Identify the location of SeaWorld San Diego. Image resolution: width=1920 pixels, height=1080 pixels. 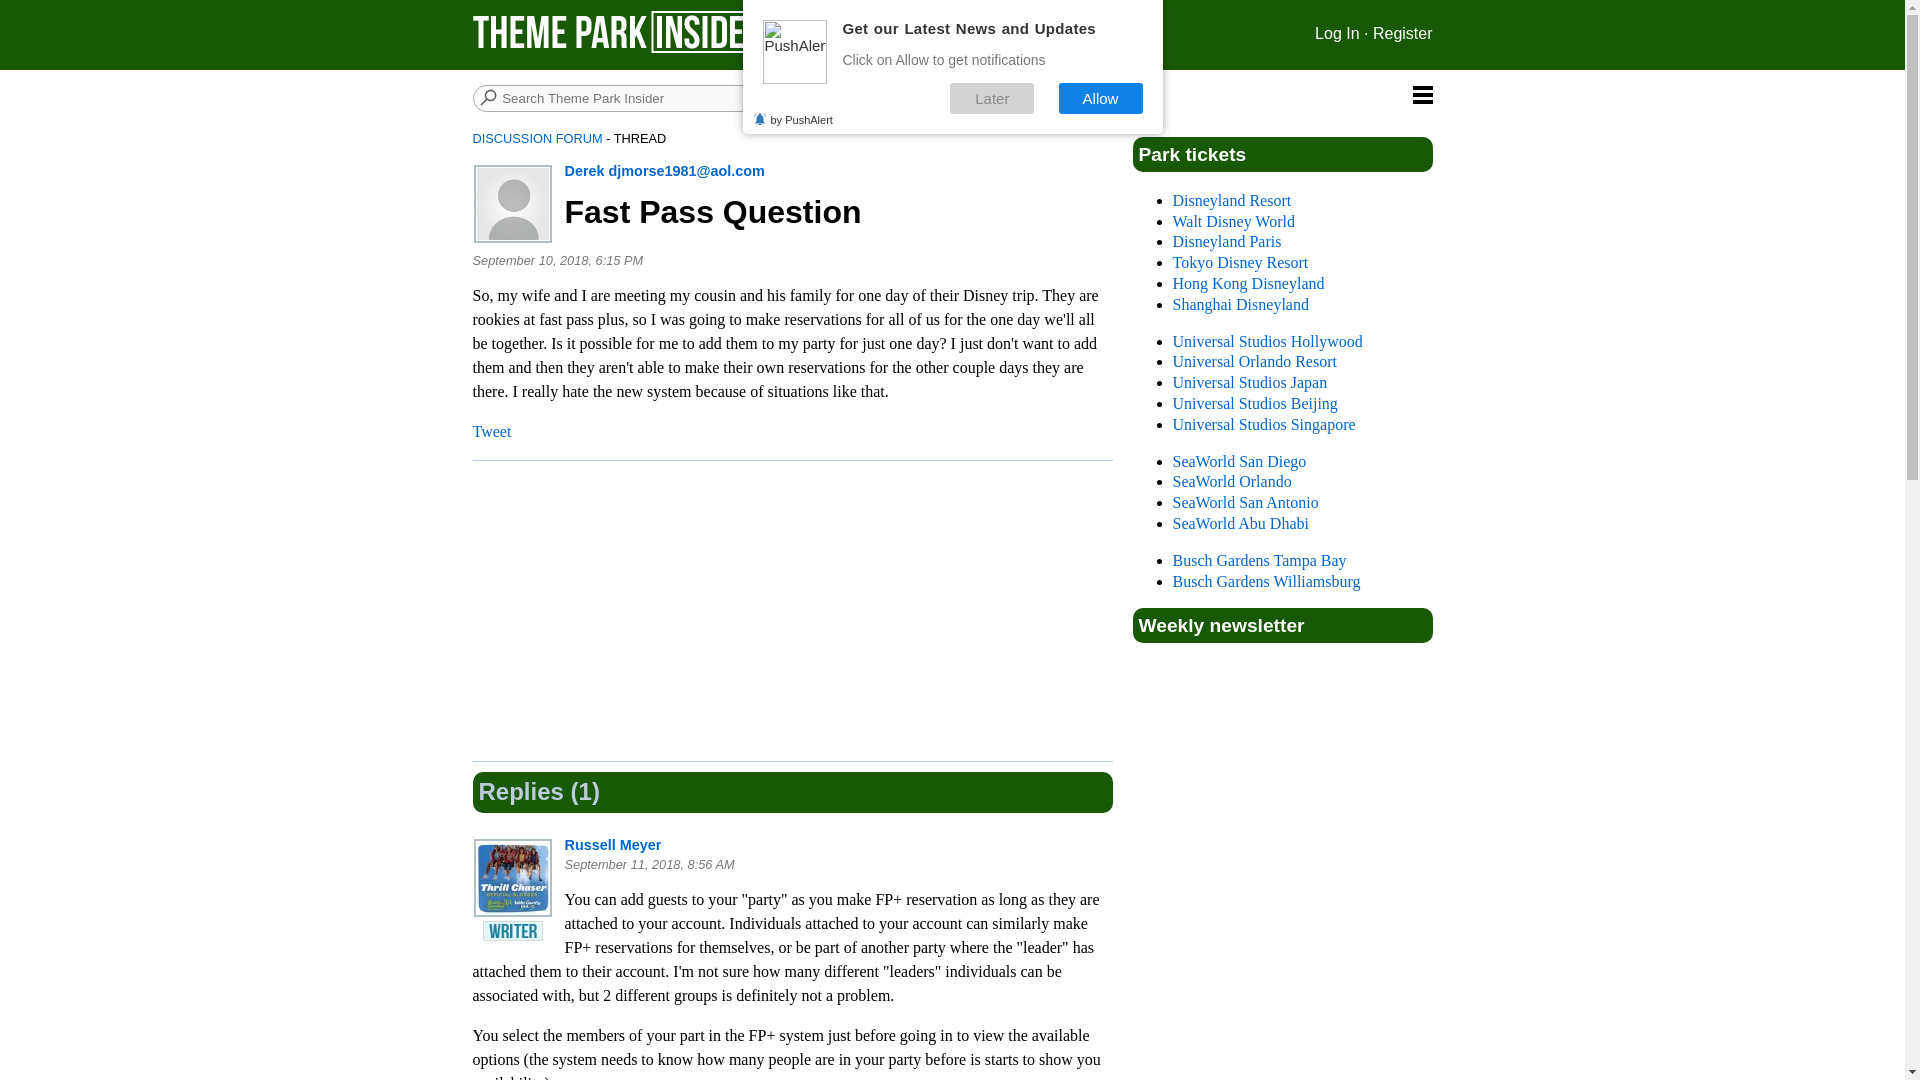
(1238, 460).